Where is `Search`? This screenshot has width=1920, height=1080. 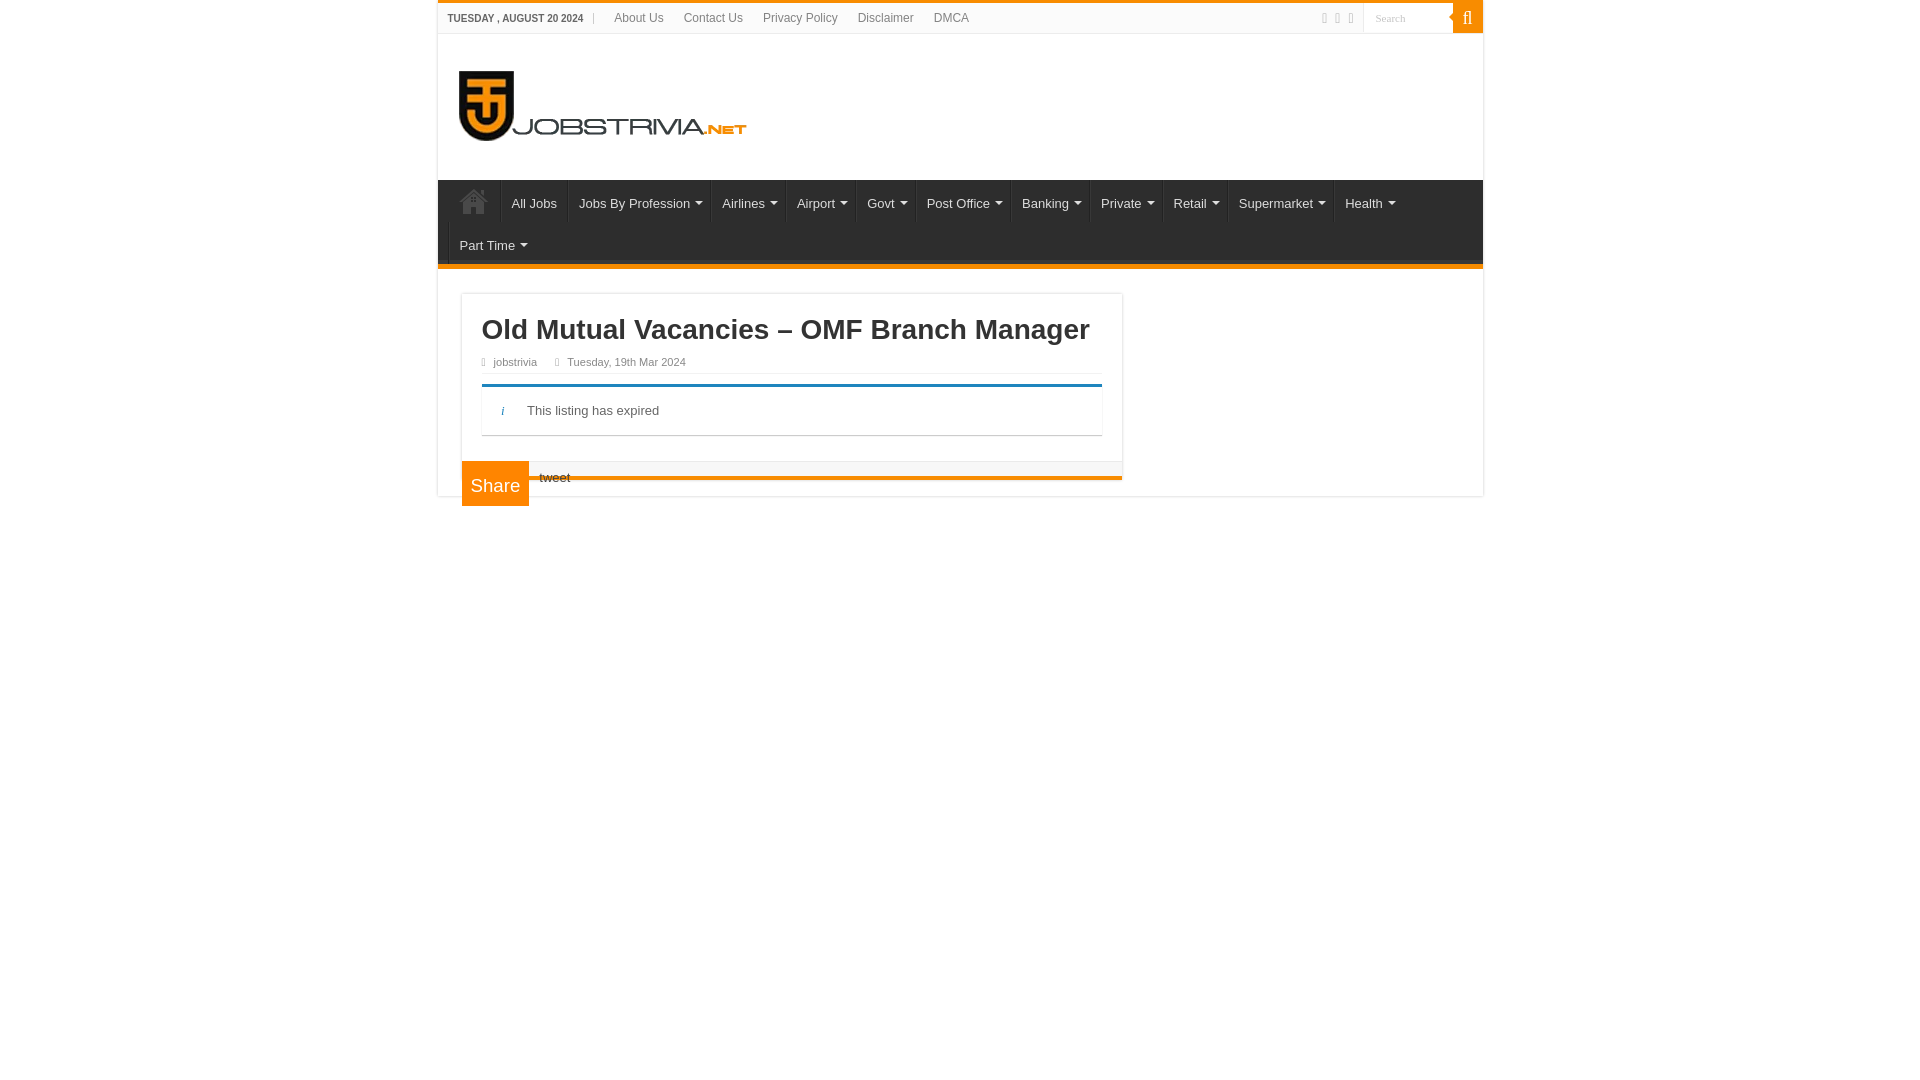 Search is located at coordinates (1466, 18).